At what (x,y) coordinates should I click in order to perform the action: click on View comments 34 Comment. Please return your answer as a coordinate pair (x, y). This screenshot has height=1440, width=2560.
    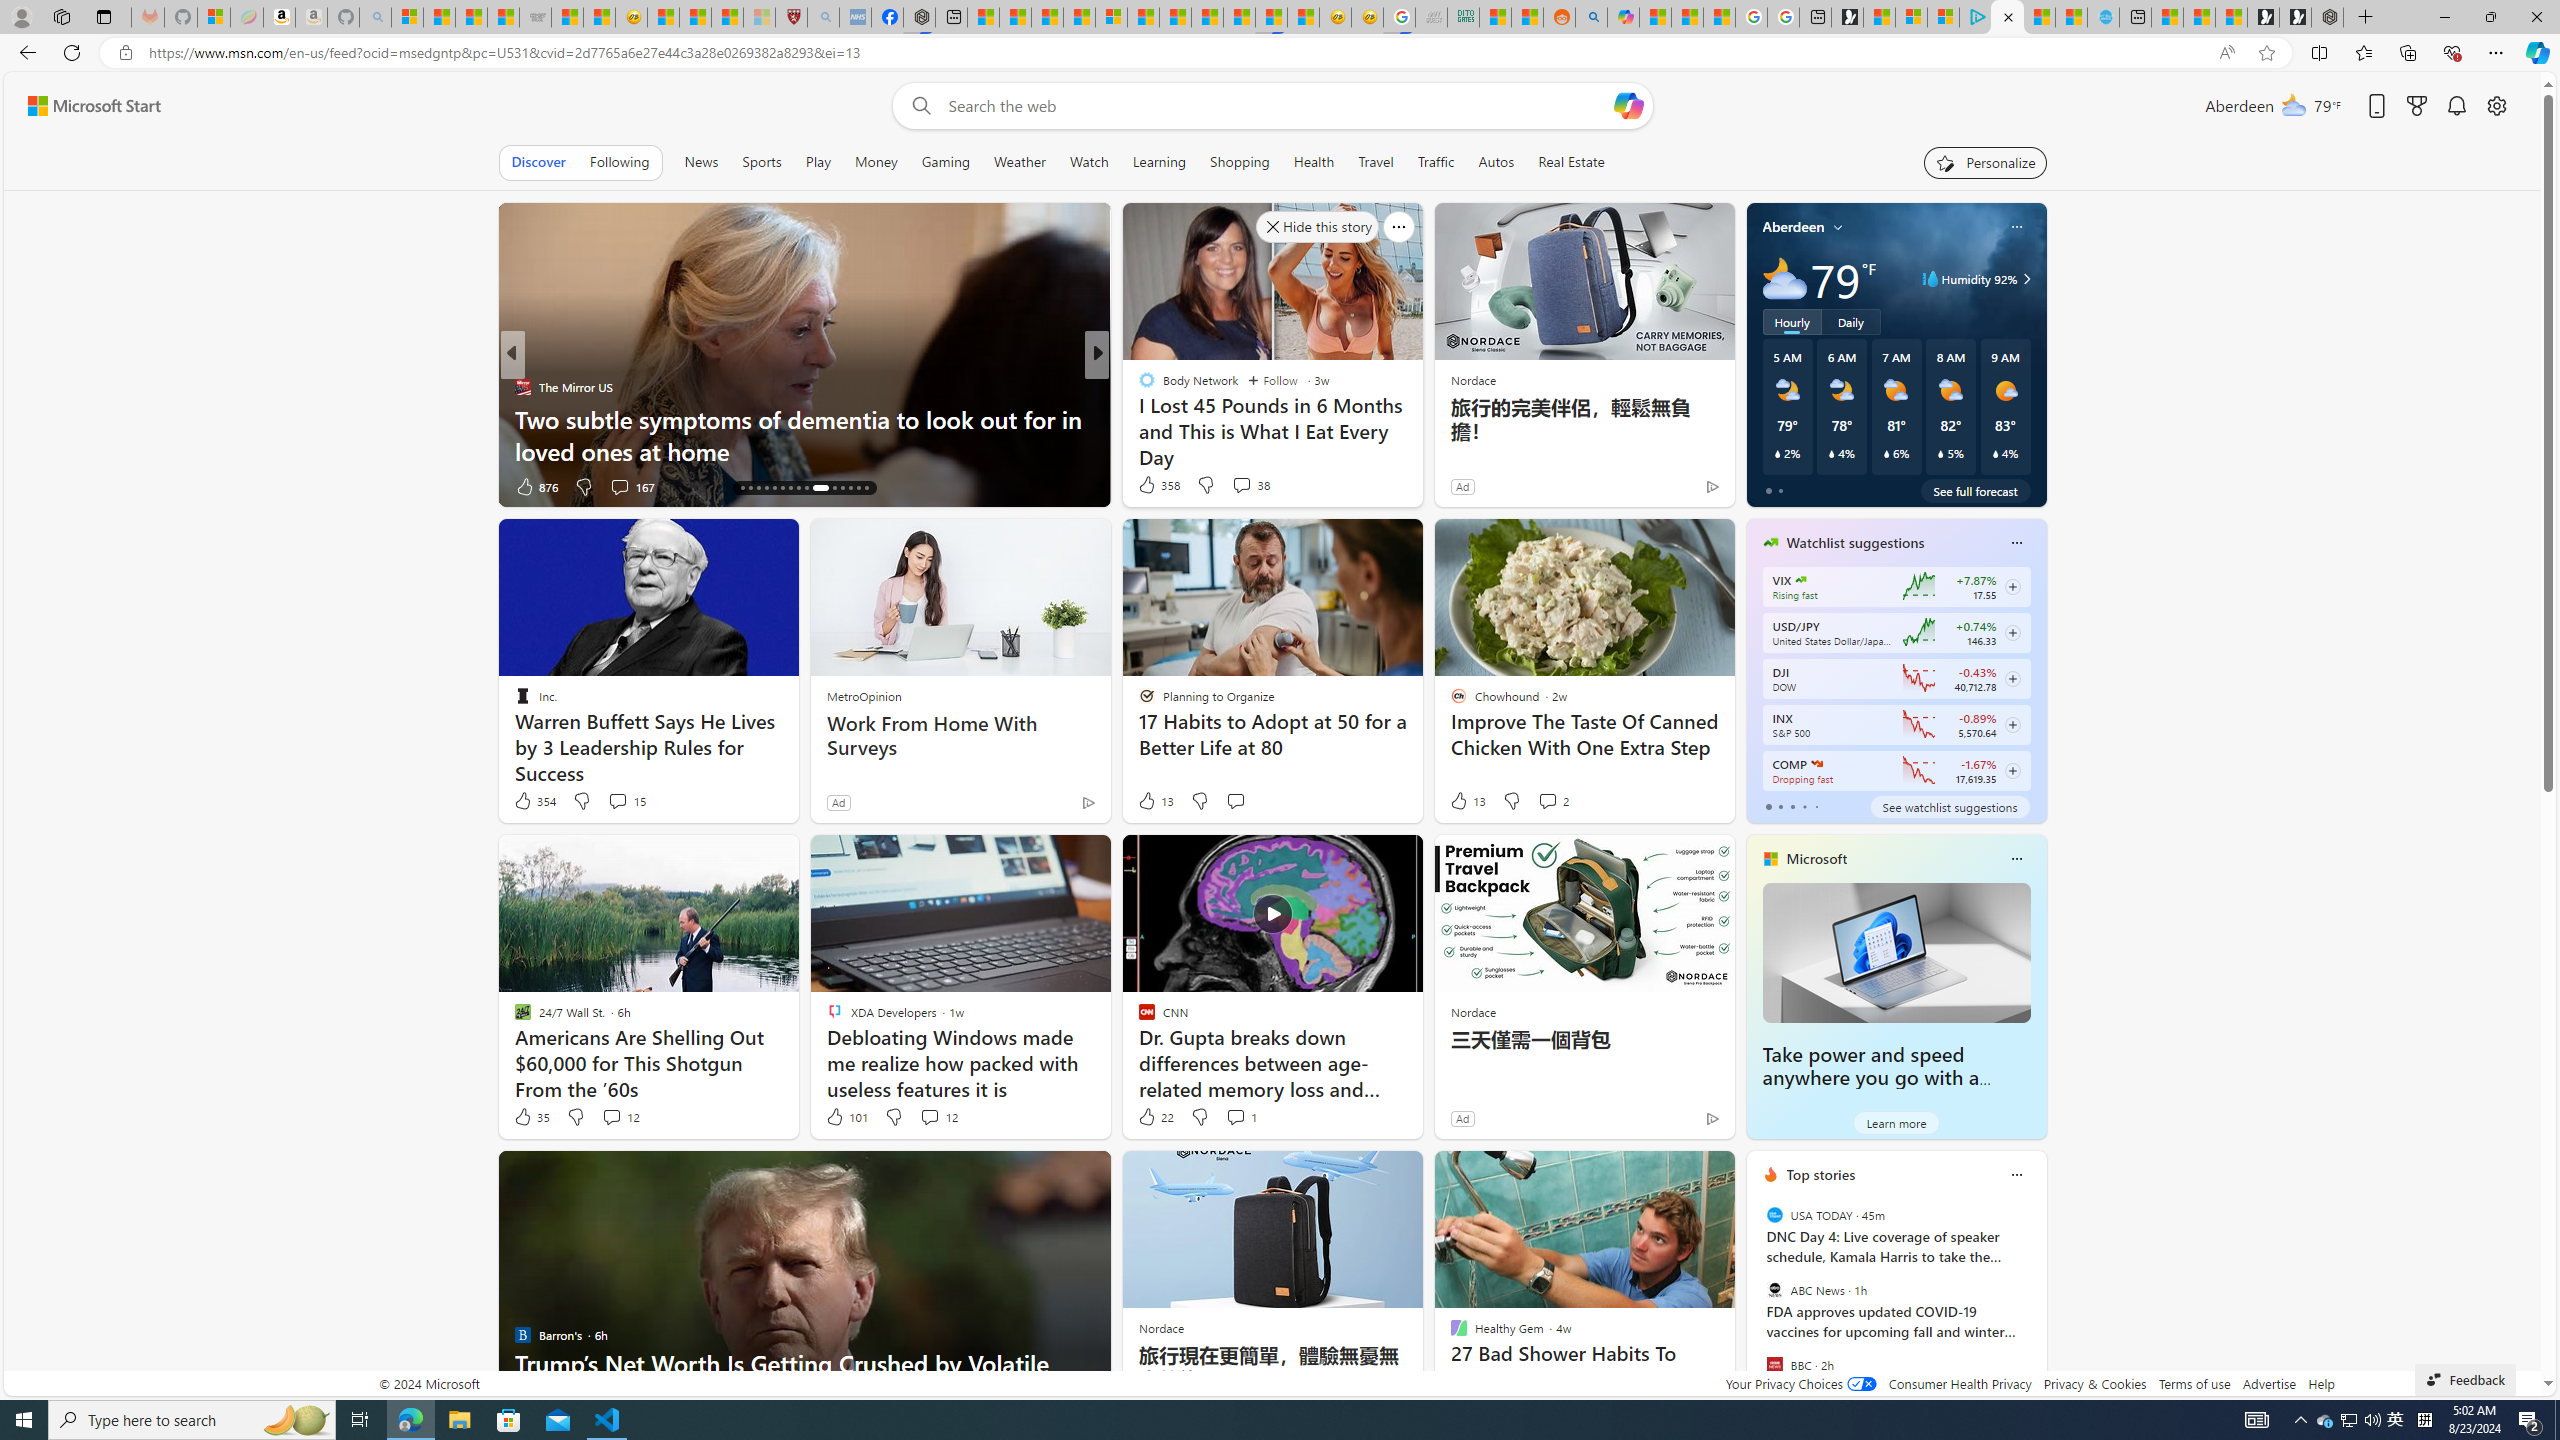
    Looking at the image, I should click on (628, 486).